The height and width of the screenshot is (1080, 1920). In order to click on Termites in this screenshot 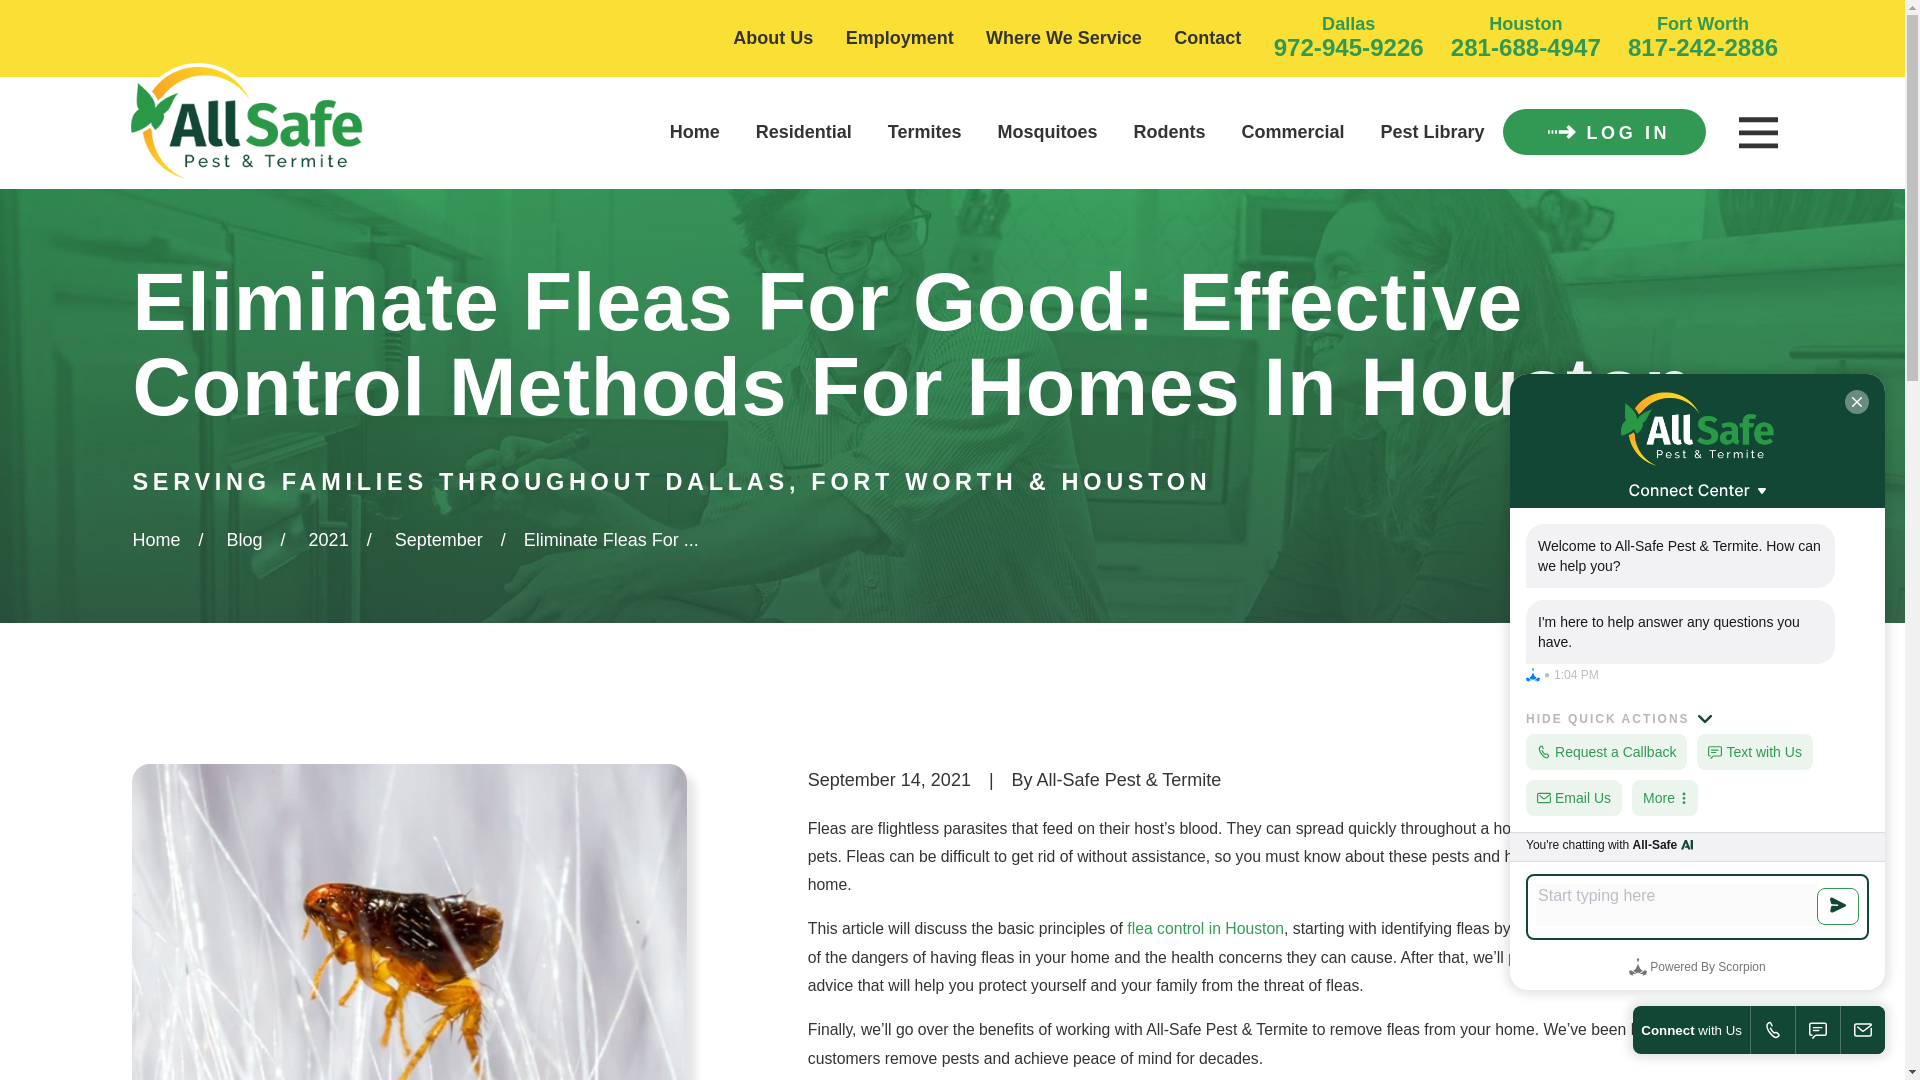, I will do `click(924, 132)`.